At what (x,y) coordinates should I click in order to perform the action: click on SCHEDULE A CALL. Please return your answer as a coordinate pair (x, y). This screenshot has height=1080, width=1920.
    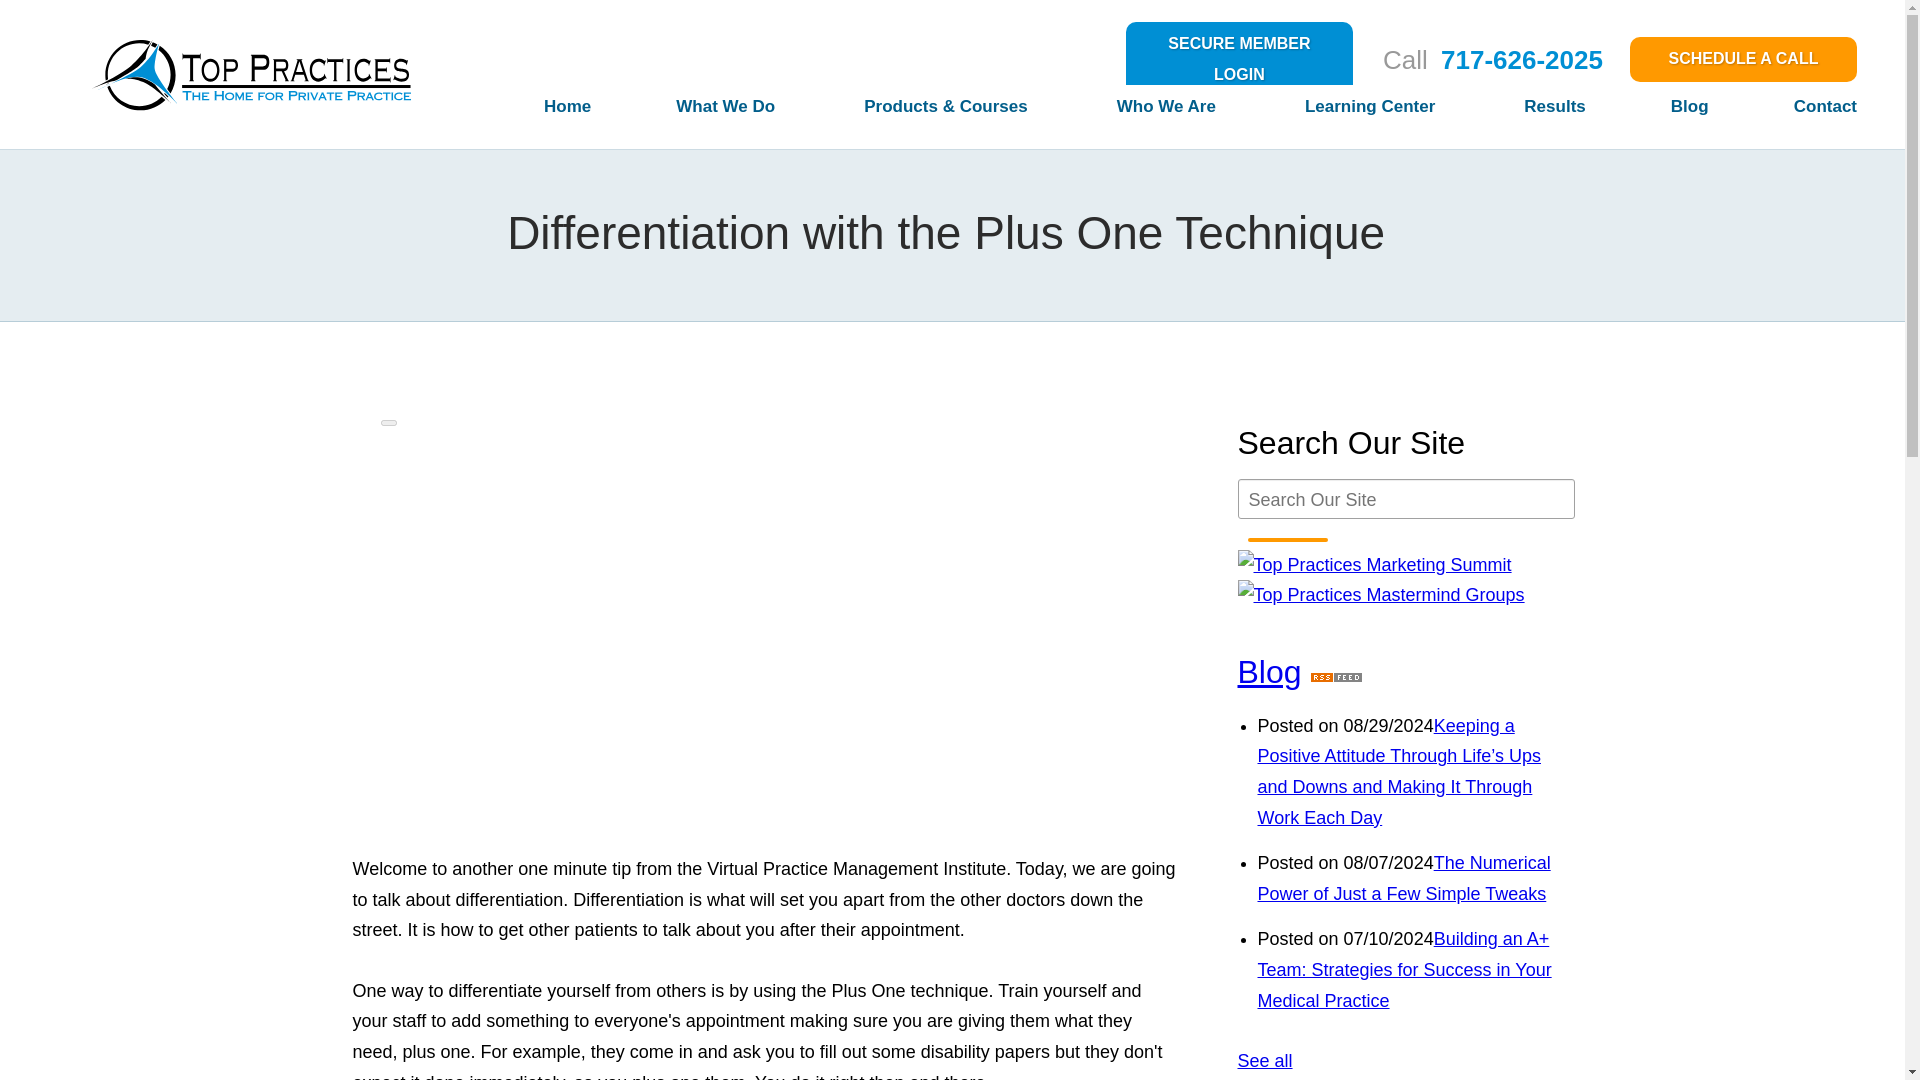
    Looking at the image, I should click on (1743, 59).